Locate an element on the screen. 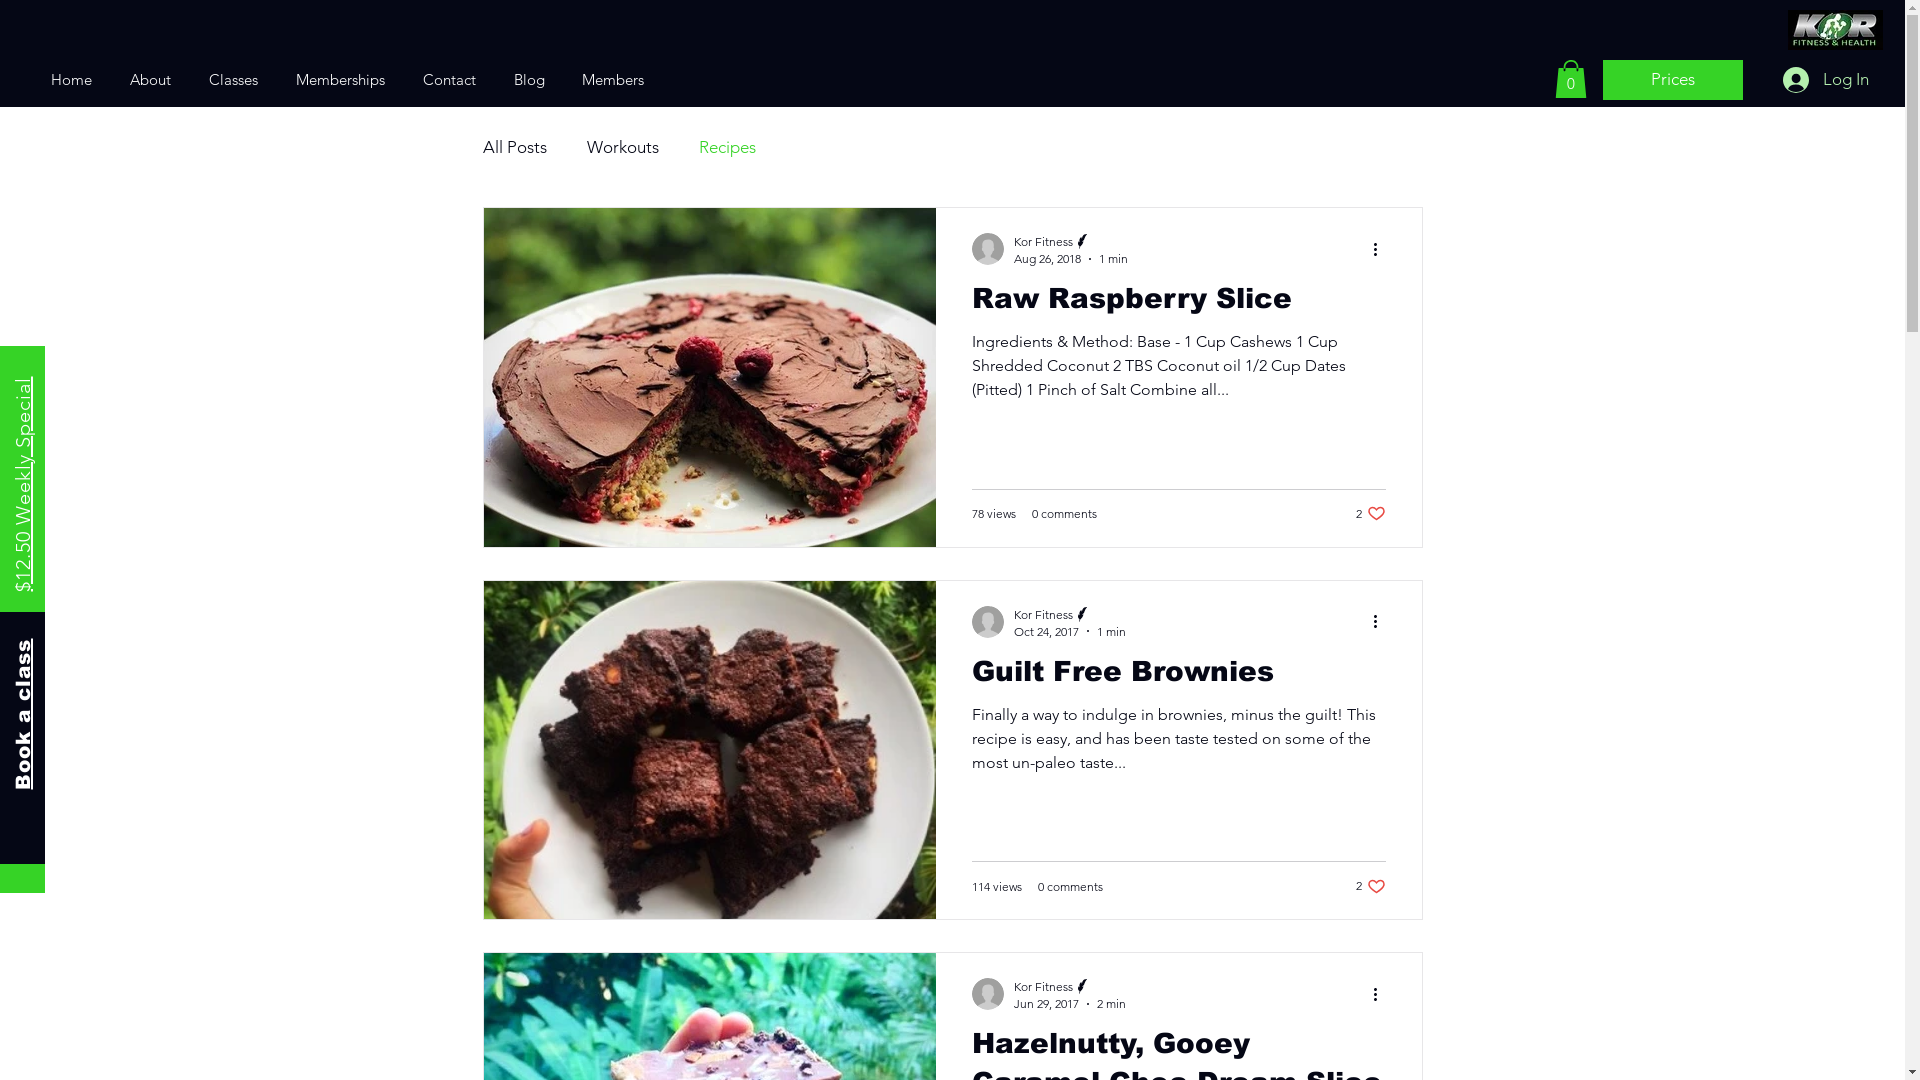  Guilt Free Brownies is located at coordinates (1179, 676).